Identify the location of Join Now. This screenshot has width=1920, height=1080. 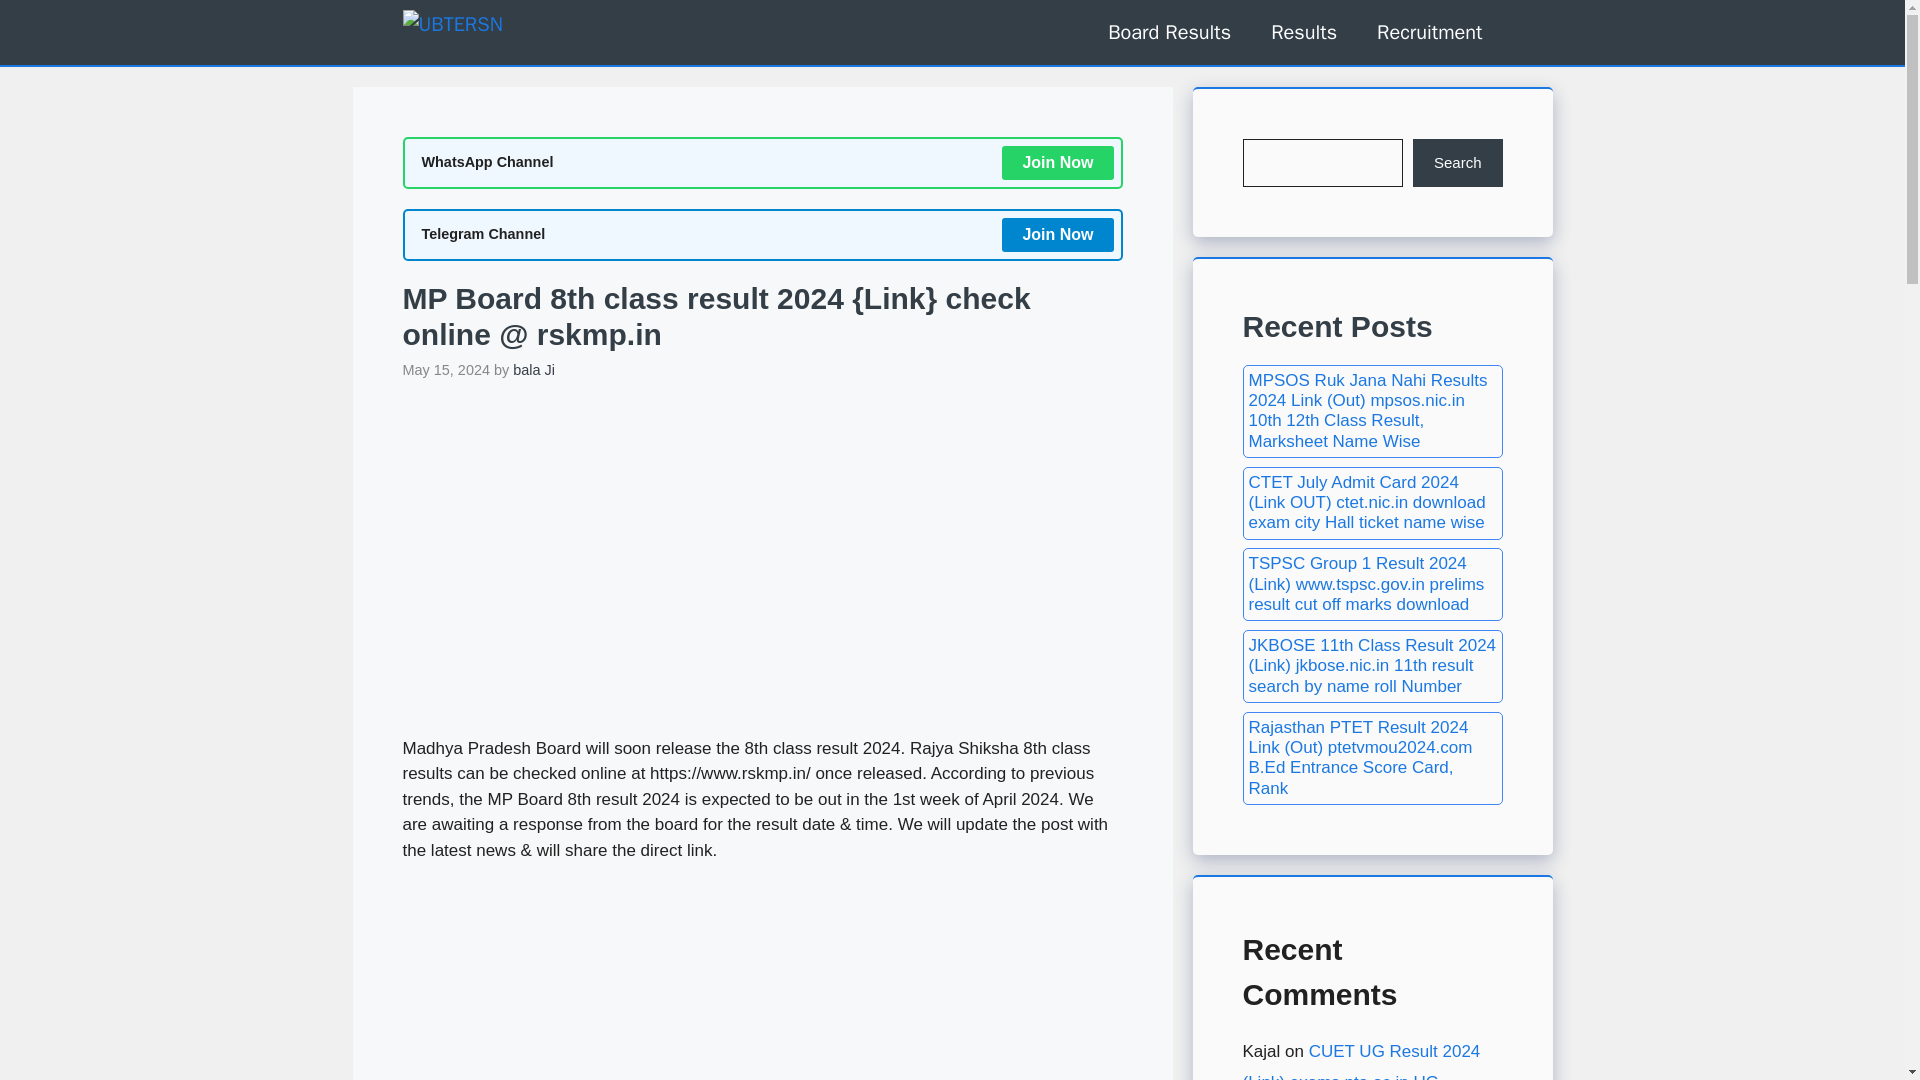
(1058, 234).